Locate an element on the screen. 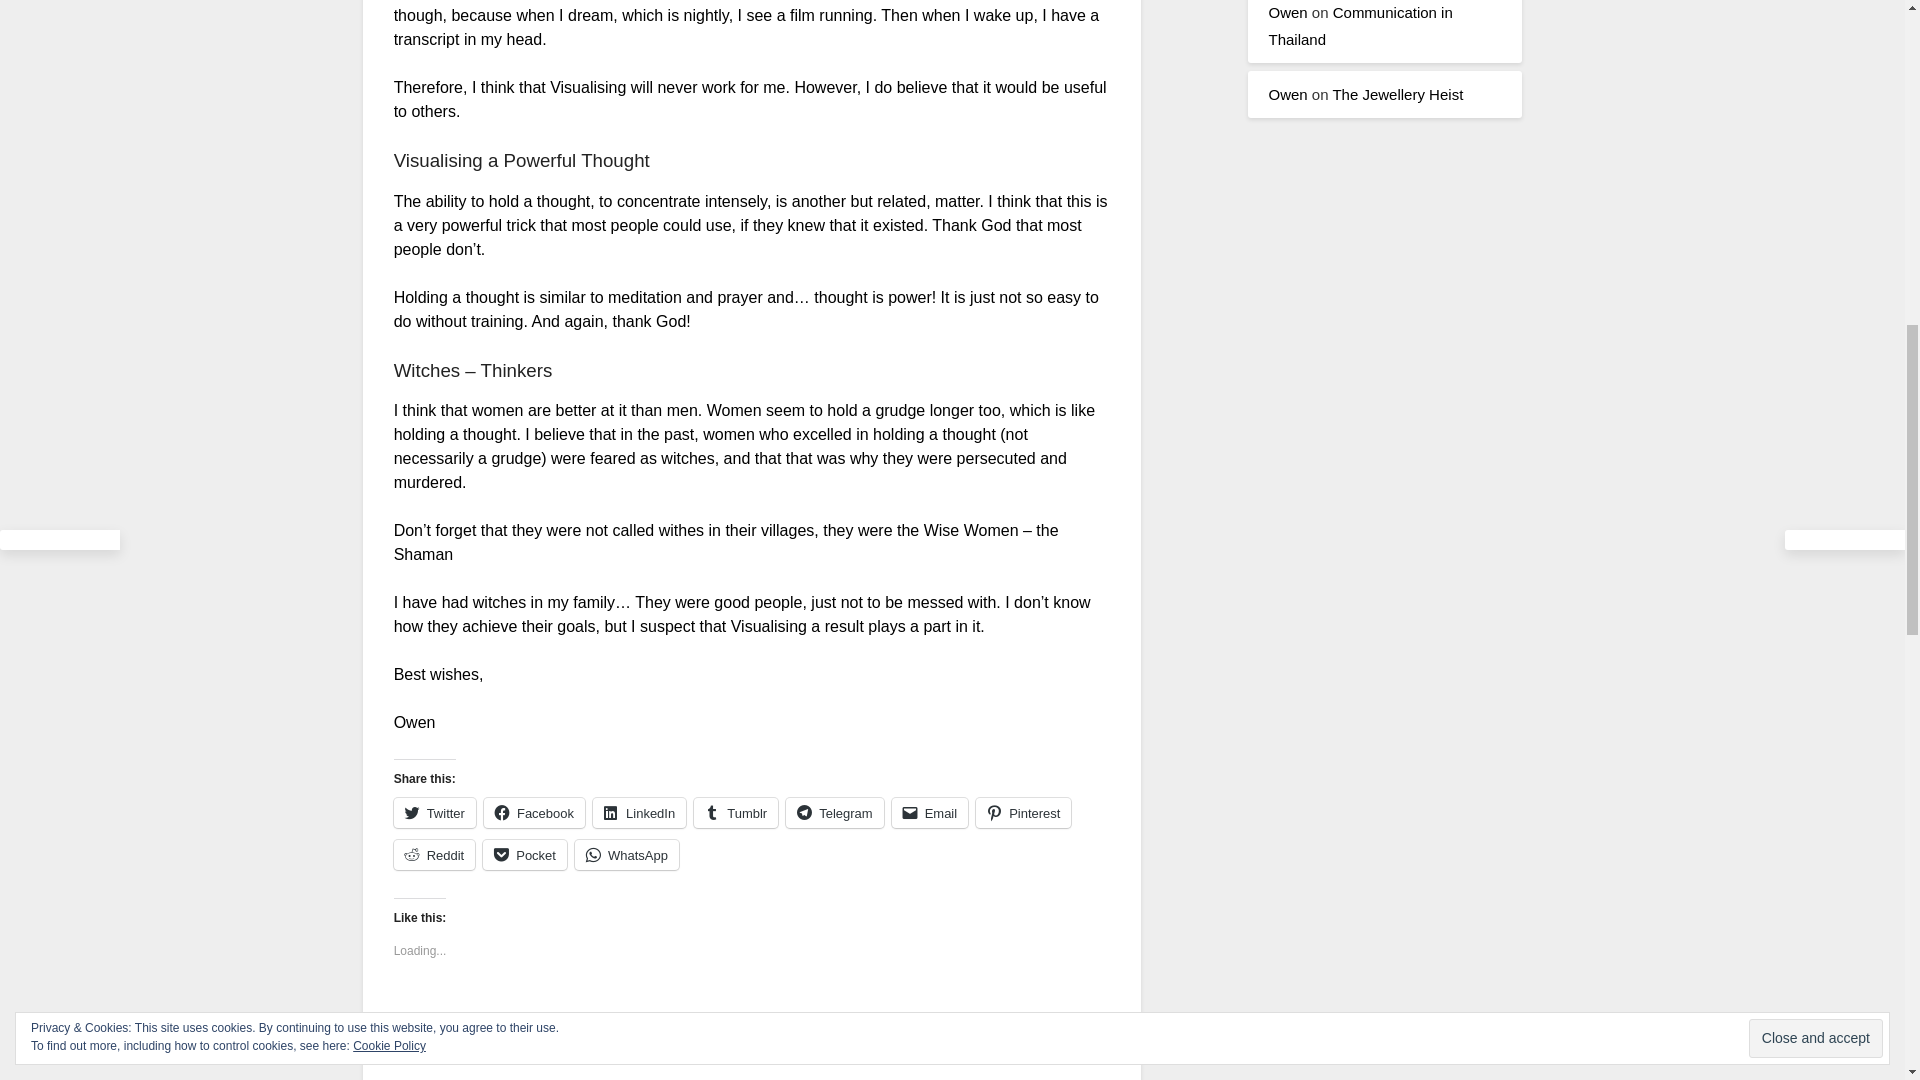 The width and height of the screenshot is (1920, 1080). Click to share on Pinterest is located at coordinates (1023, 813).